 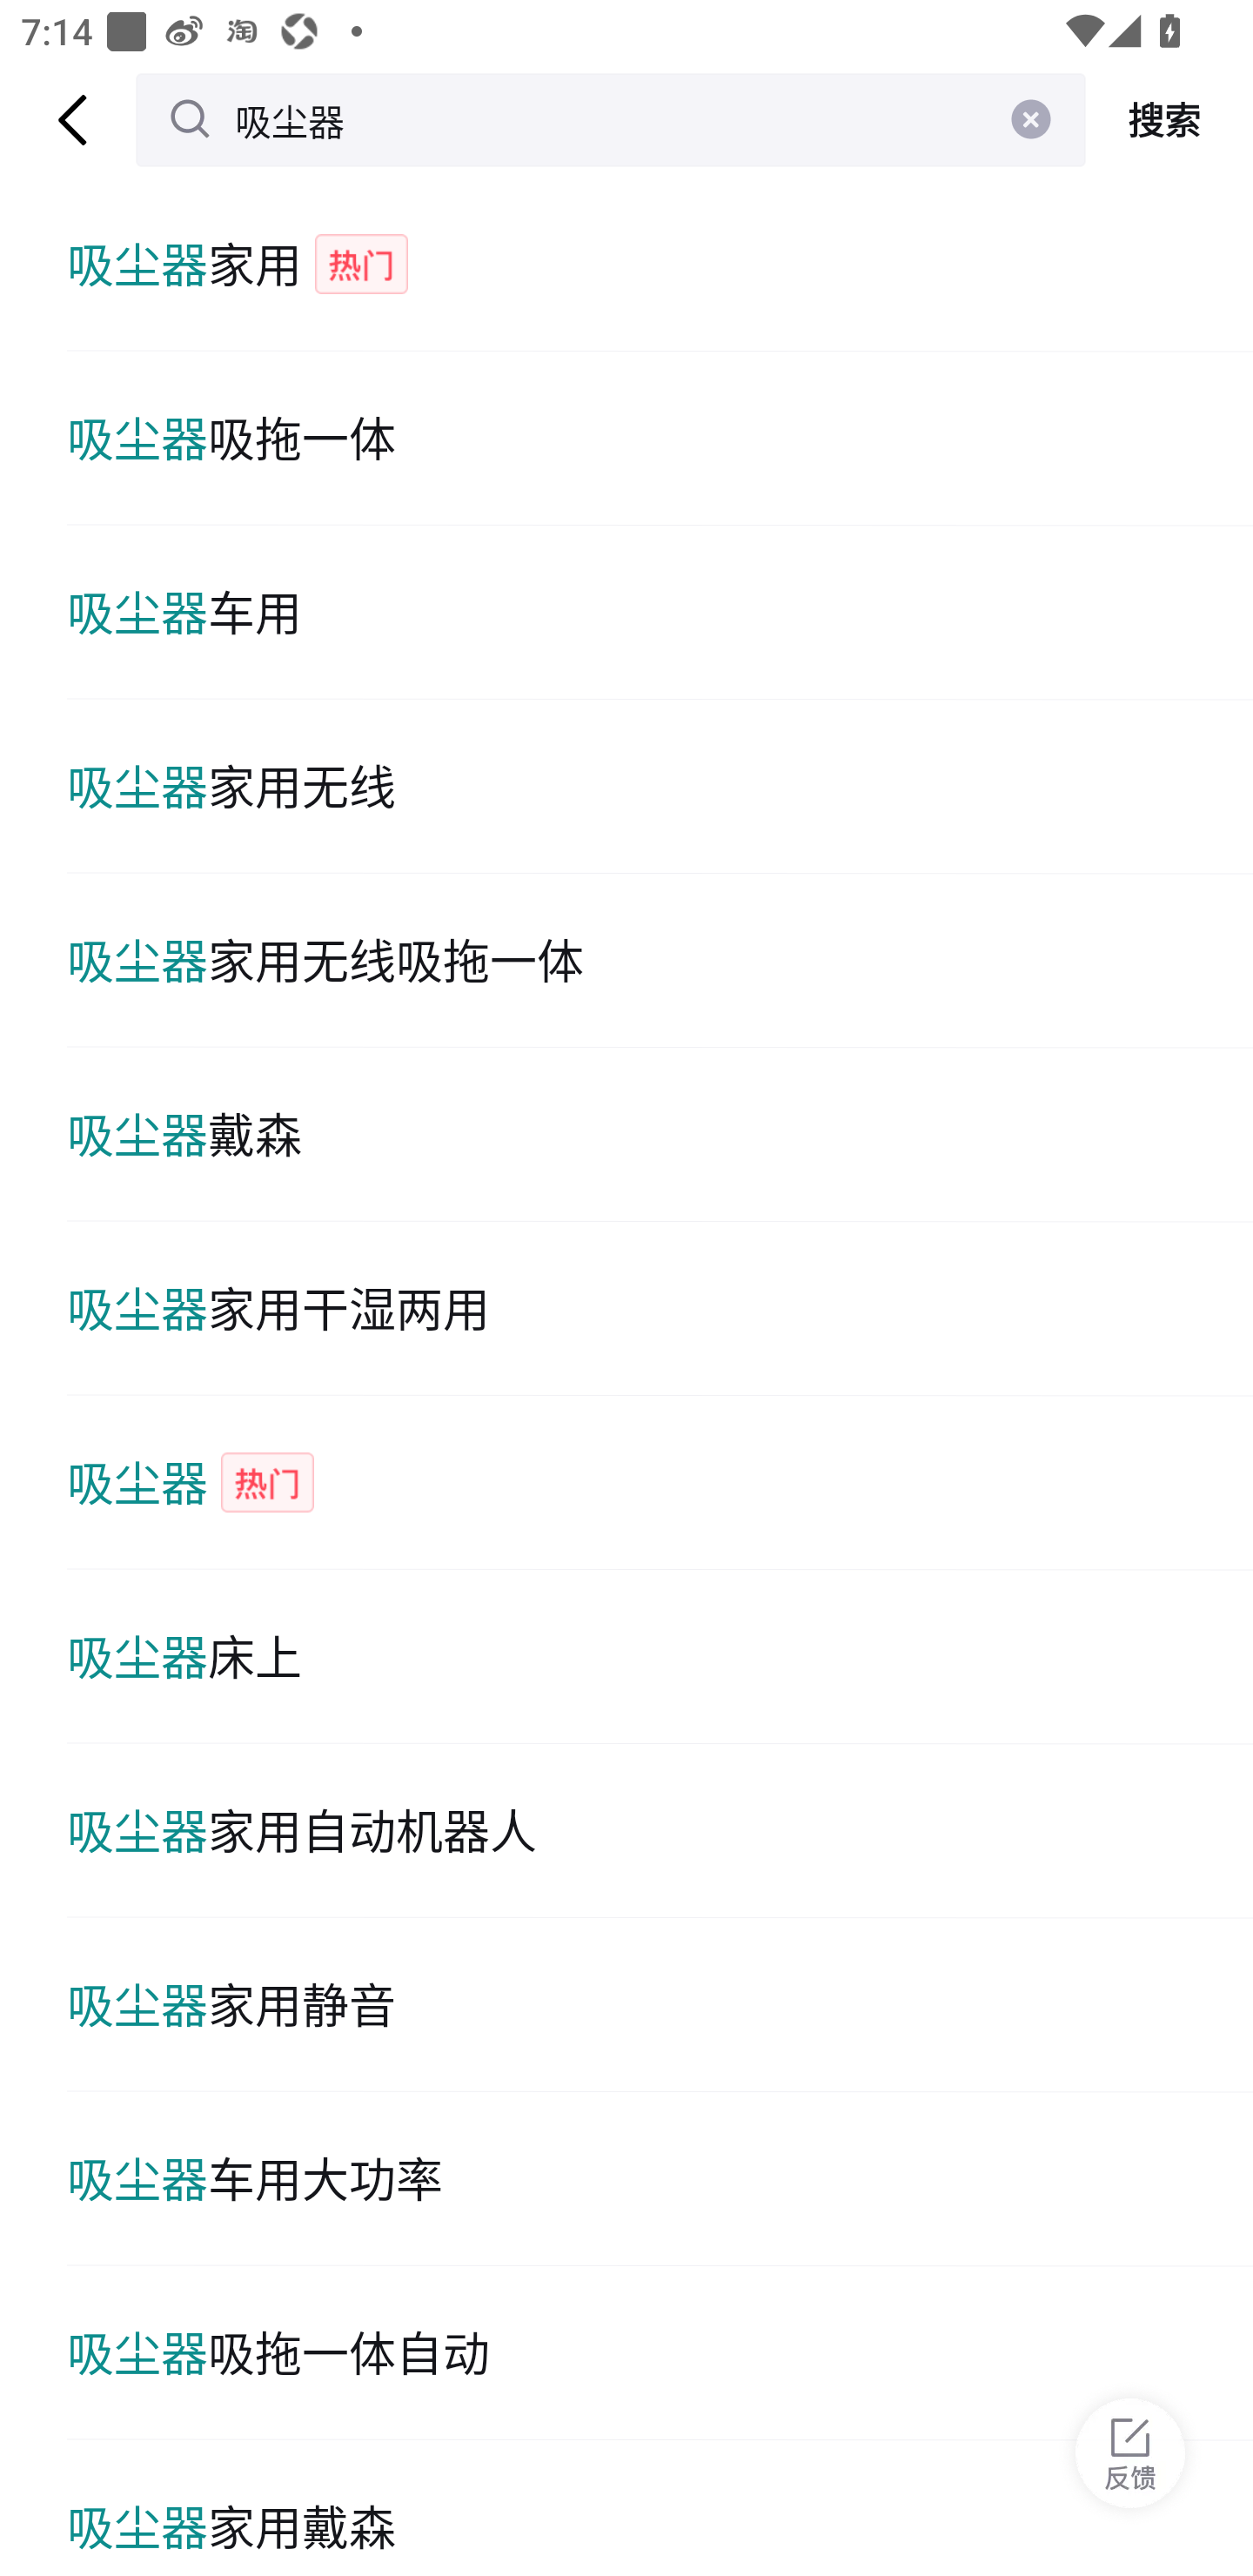 I want to click on 吸尘器吸拖一体, so click(x=660, y=437).